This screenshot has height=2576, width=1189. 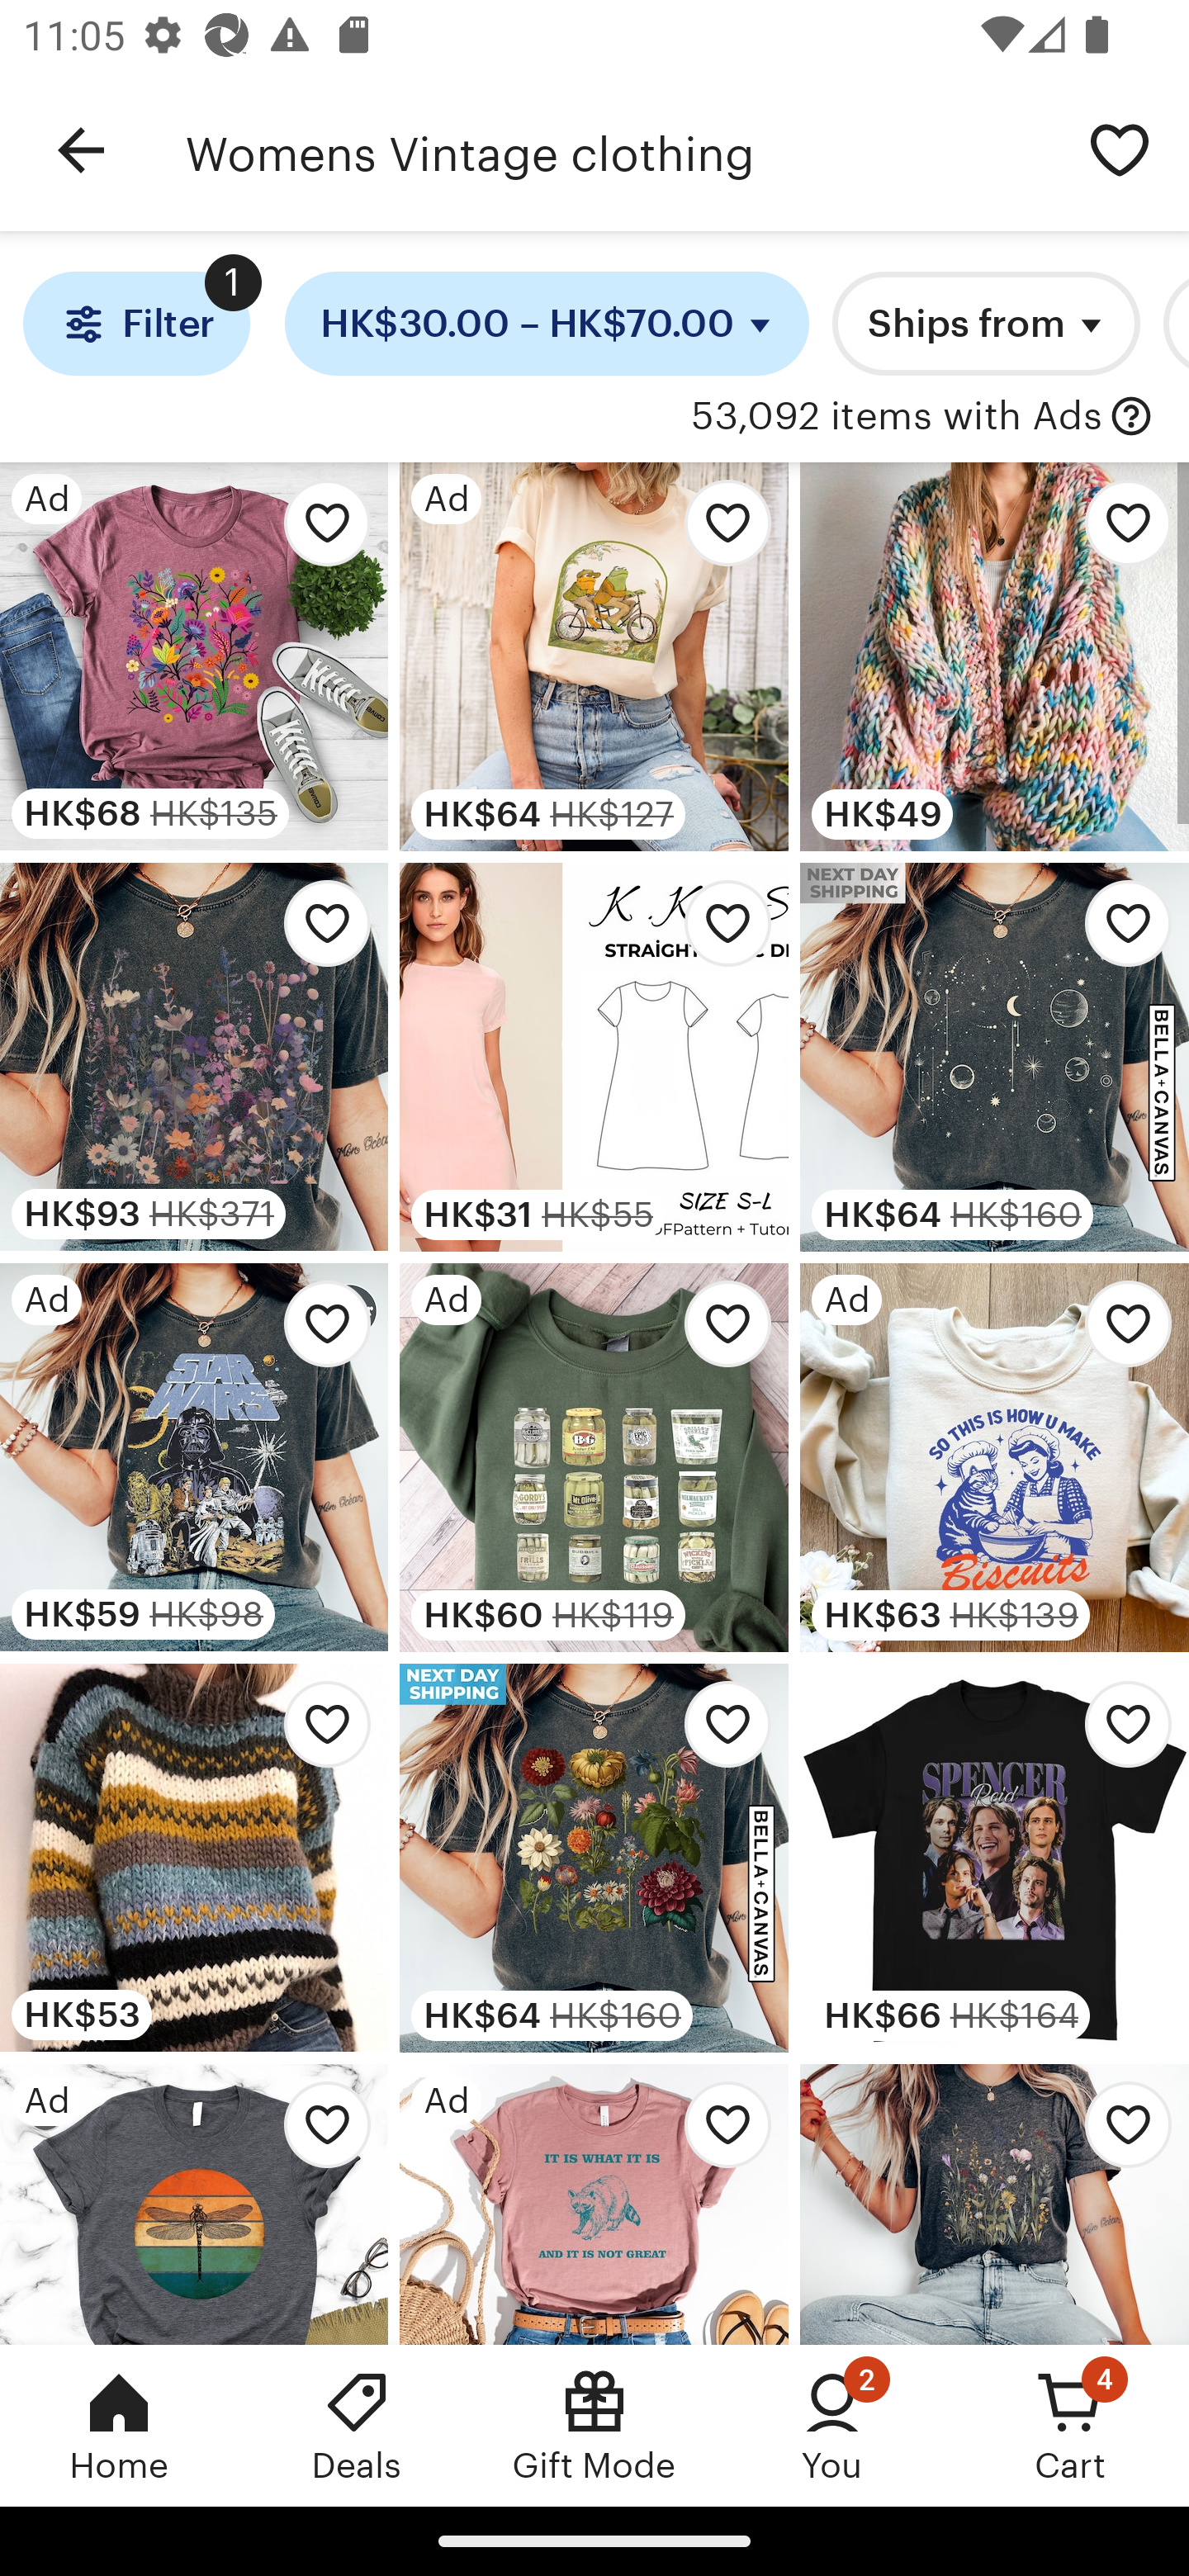 I want to click on Gift Mode, so click(x=594, y=2425).